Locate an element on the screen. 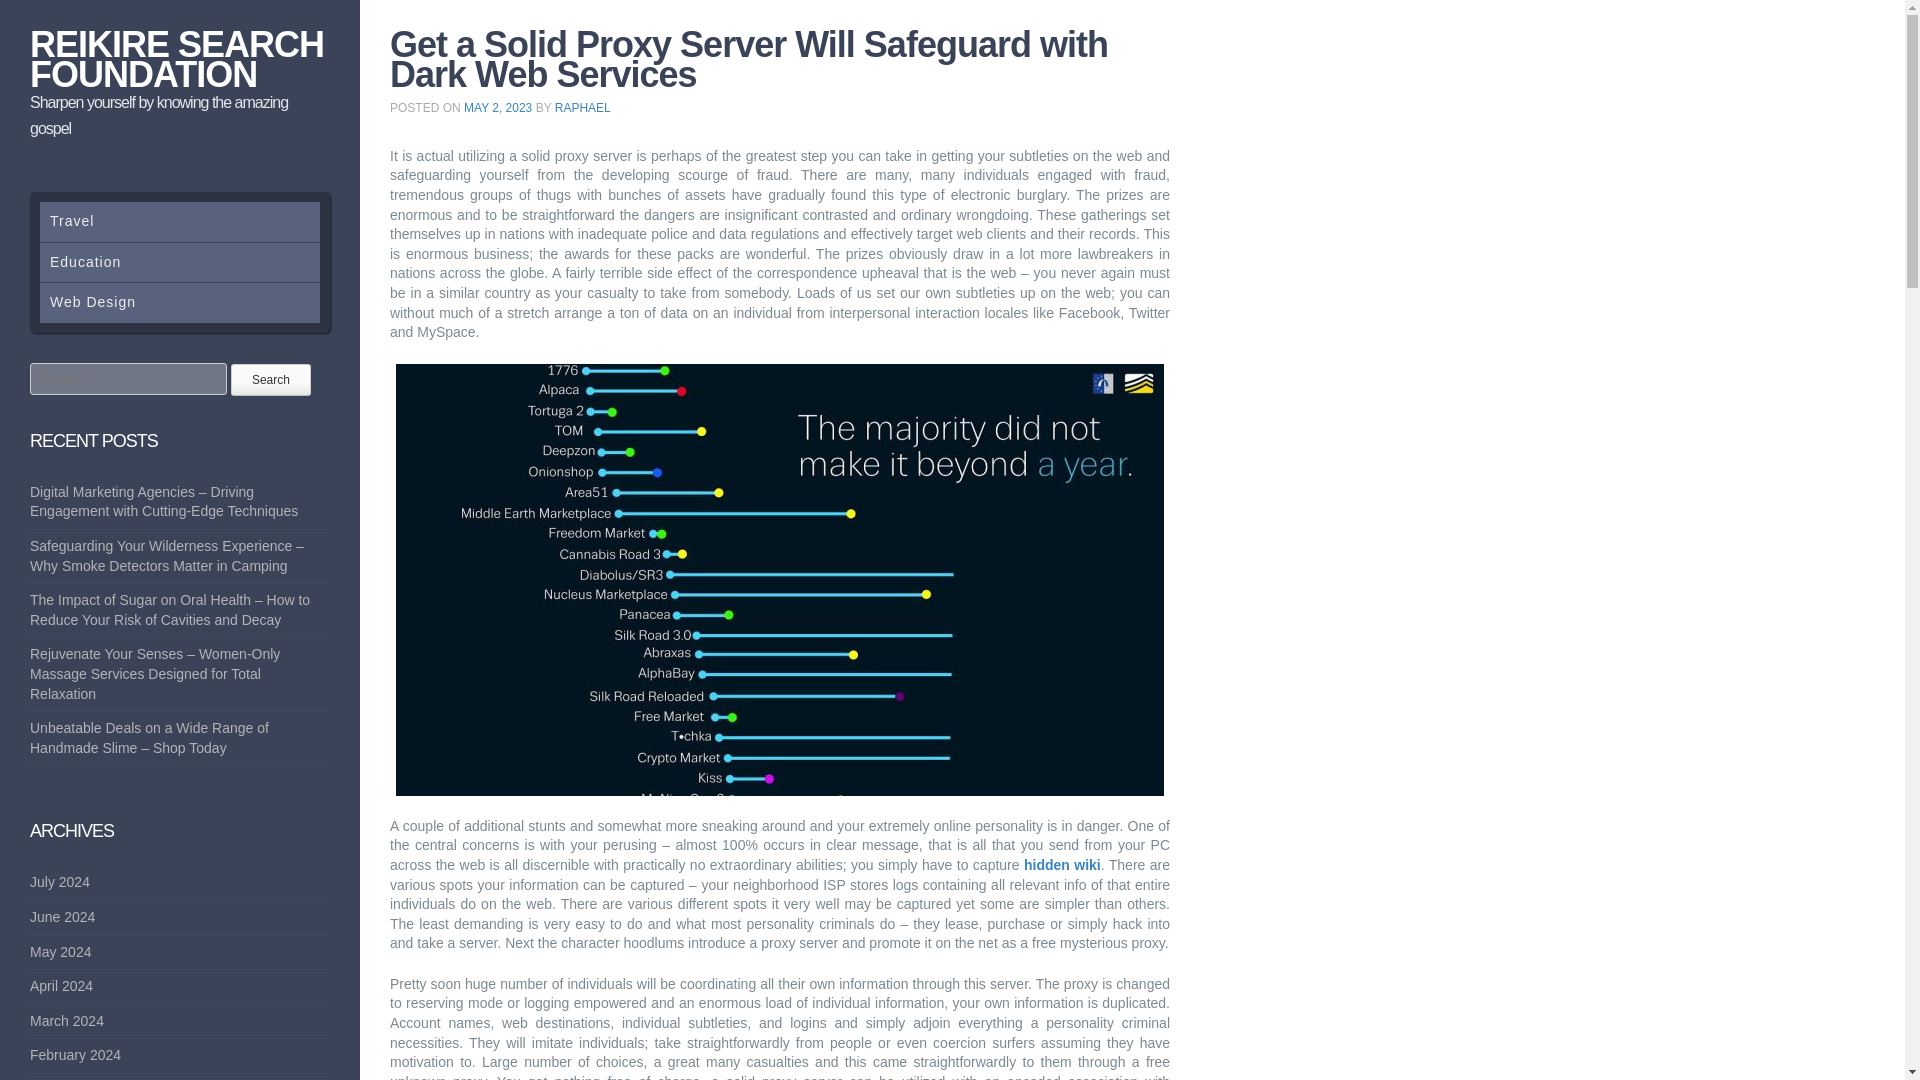  March 2024 is located at coordinates (66, 1021).